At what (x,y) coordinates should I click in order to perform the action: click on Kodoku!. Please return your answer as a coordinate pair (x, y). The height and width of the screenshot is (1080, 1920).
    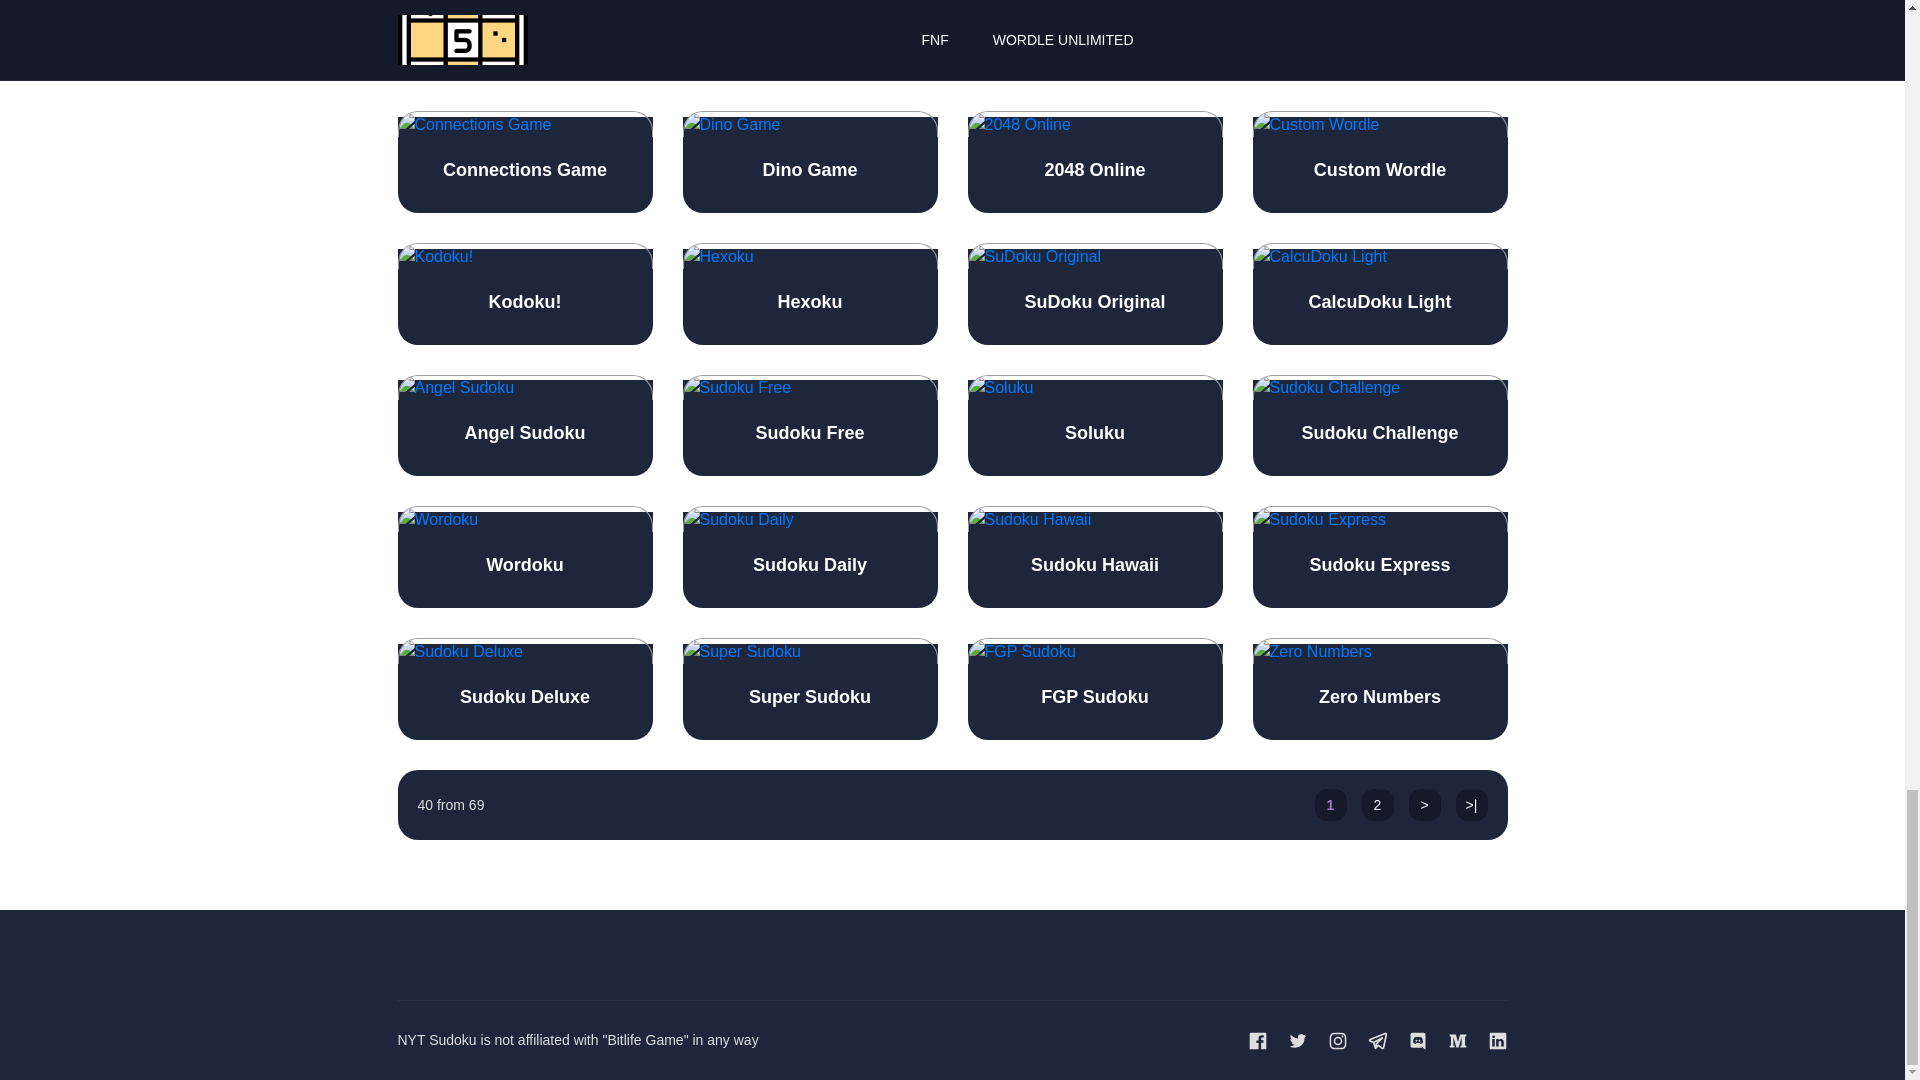
    Looking at the image, I should click on (524, 294).